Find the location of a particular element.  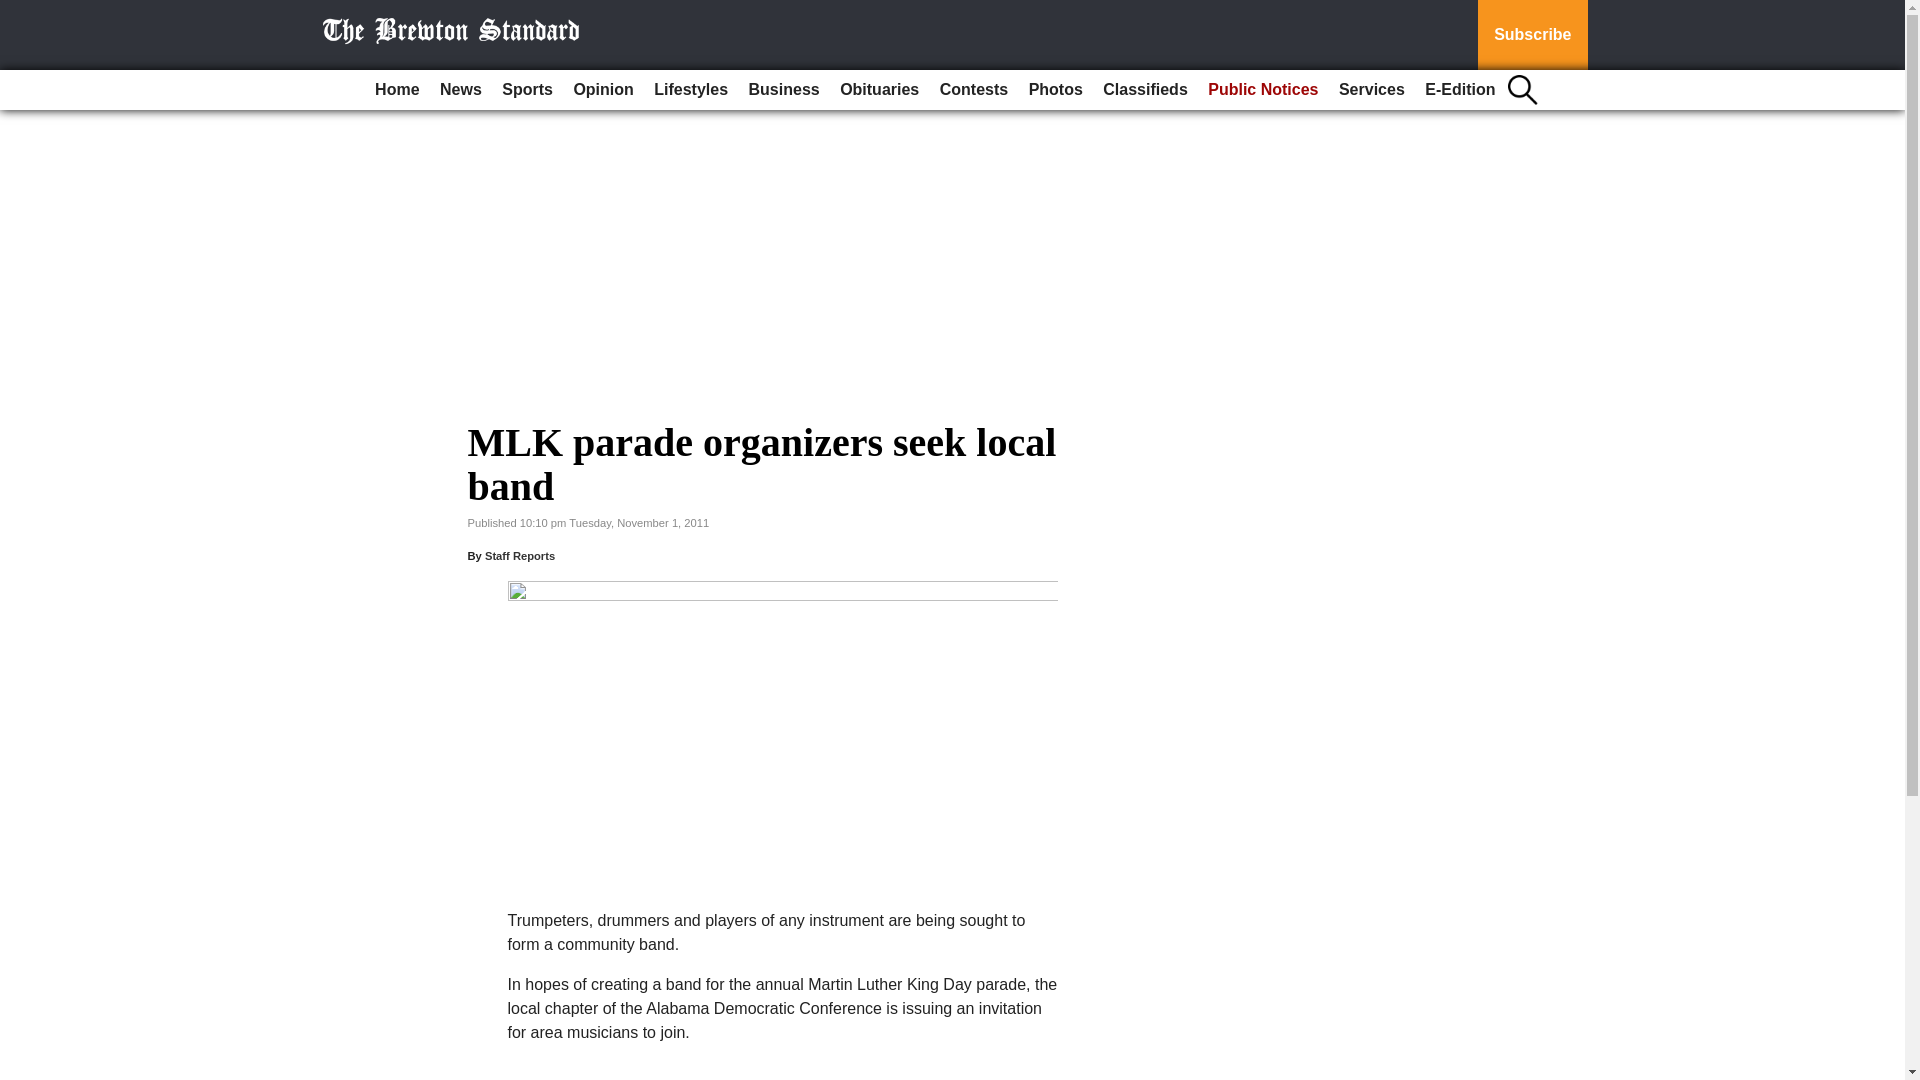

Subscribe is located at coordinates (1532, 35).